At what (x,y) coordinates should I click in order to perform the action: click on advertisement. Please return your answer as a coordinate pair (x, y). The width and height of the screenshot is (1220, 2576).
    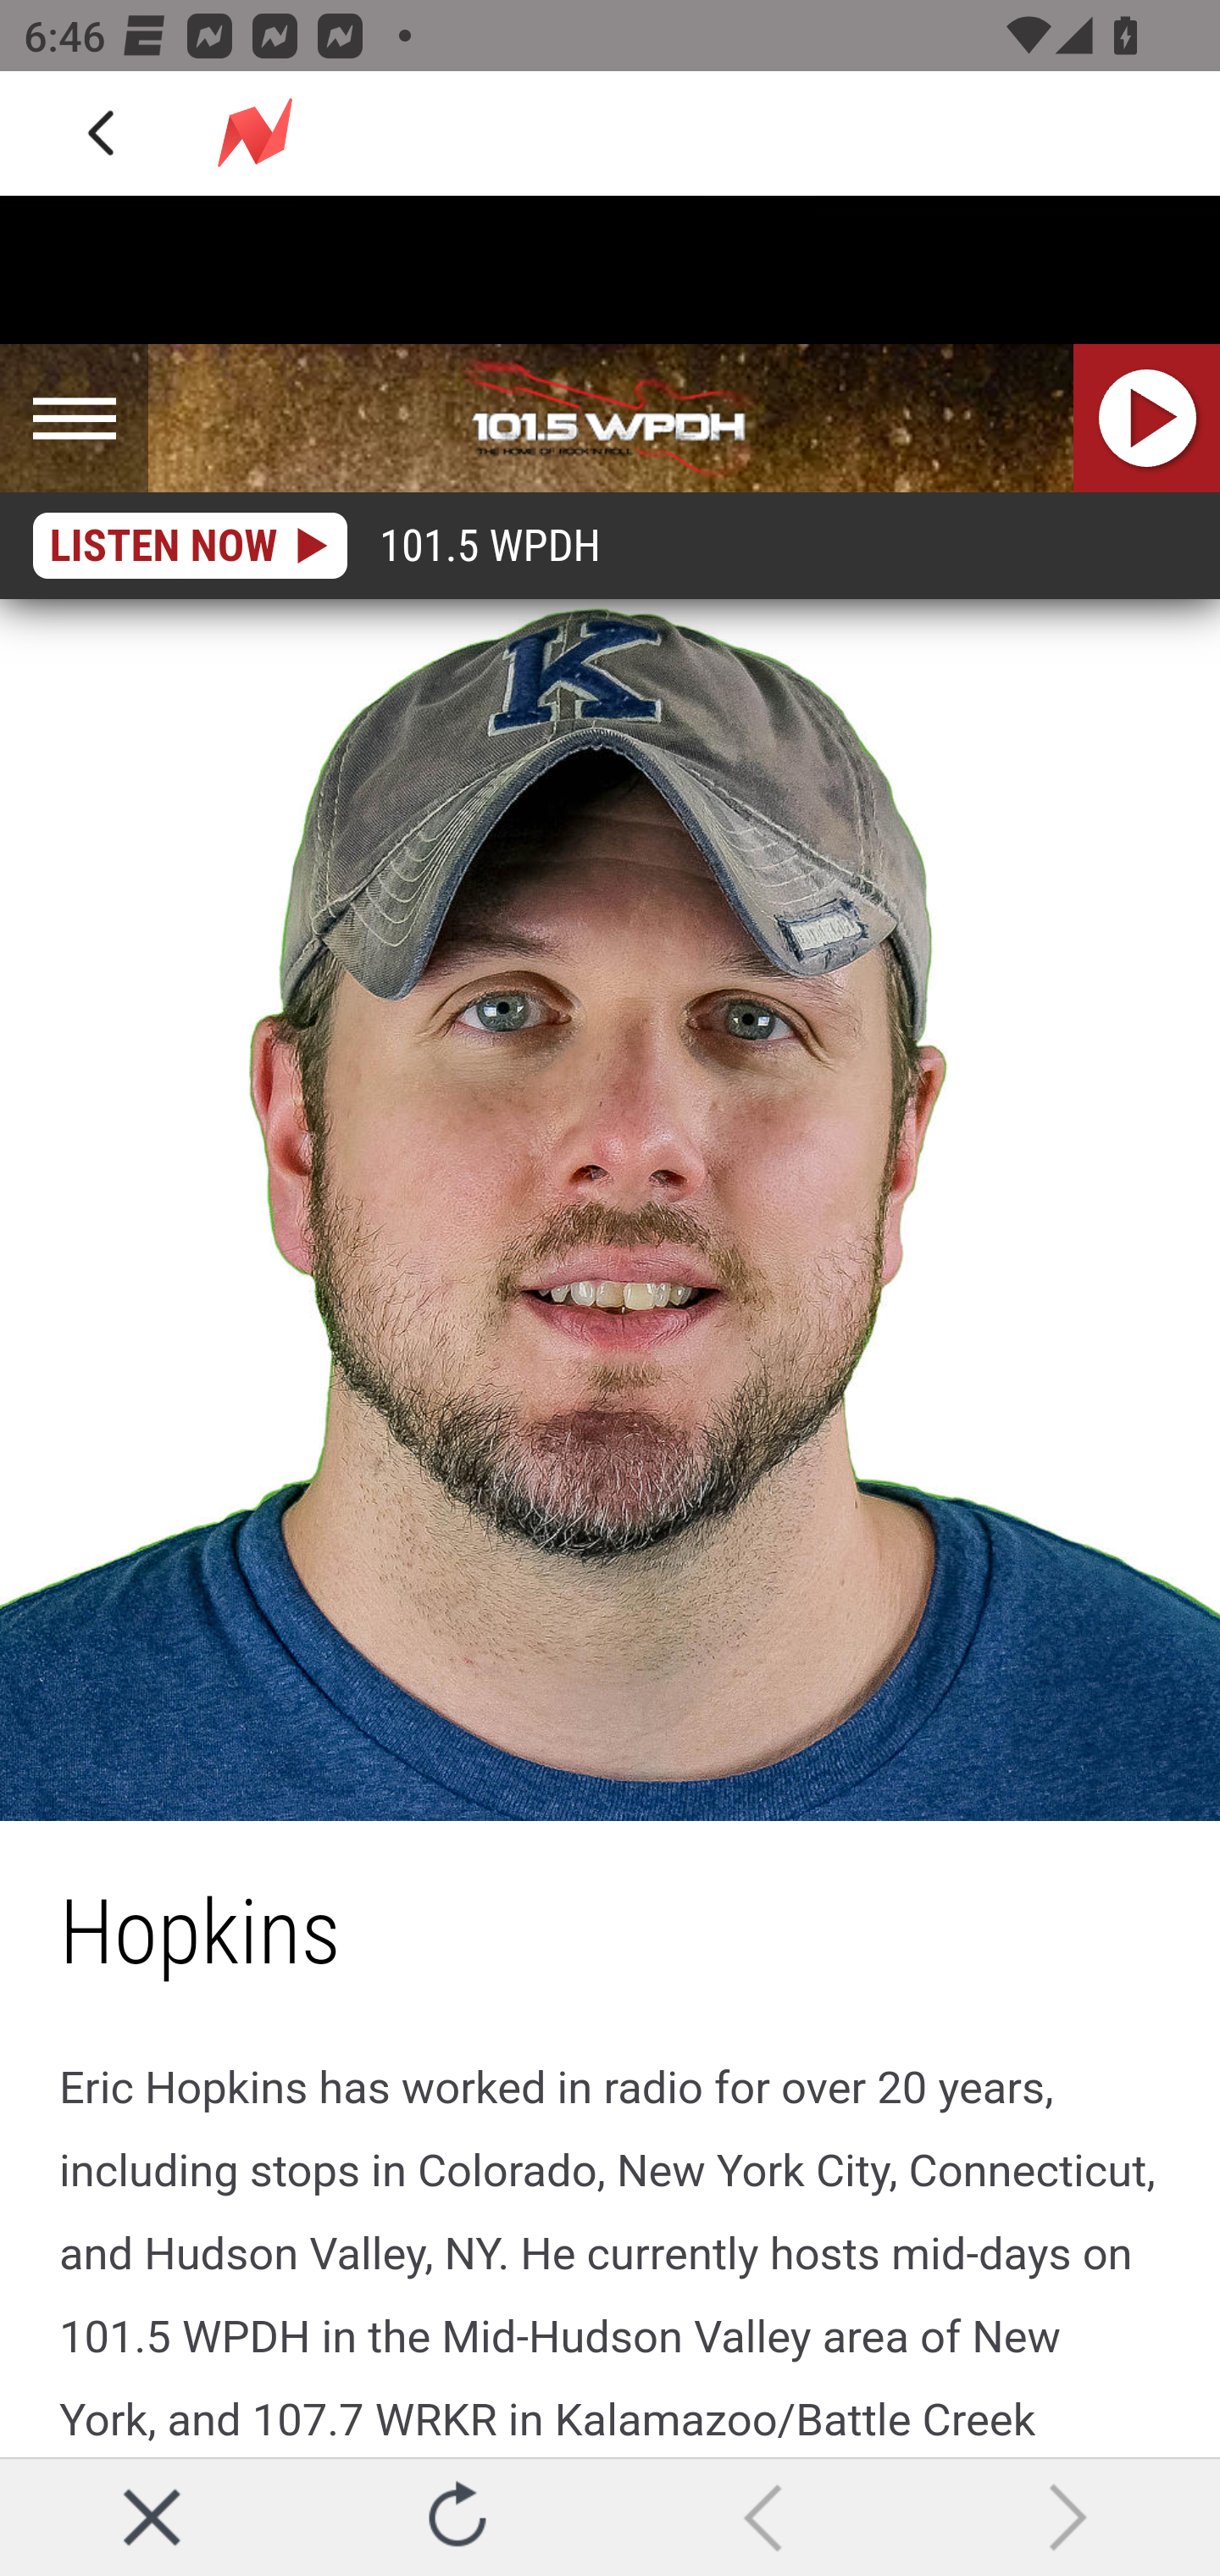
    Looking at the image, I should click on (610, 271).